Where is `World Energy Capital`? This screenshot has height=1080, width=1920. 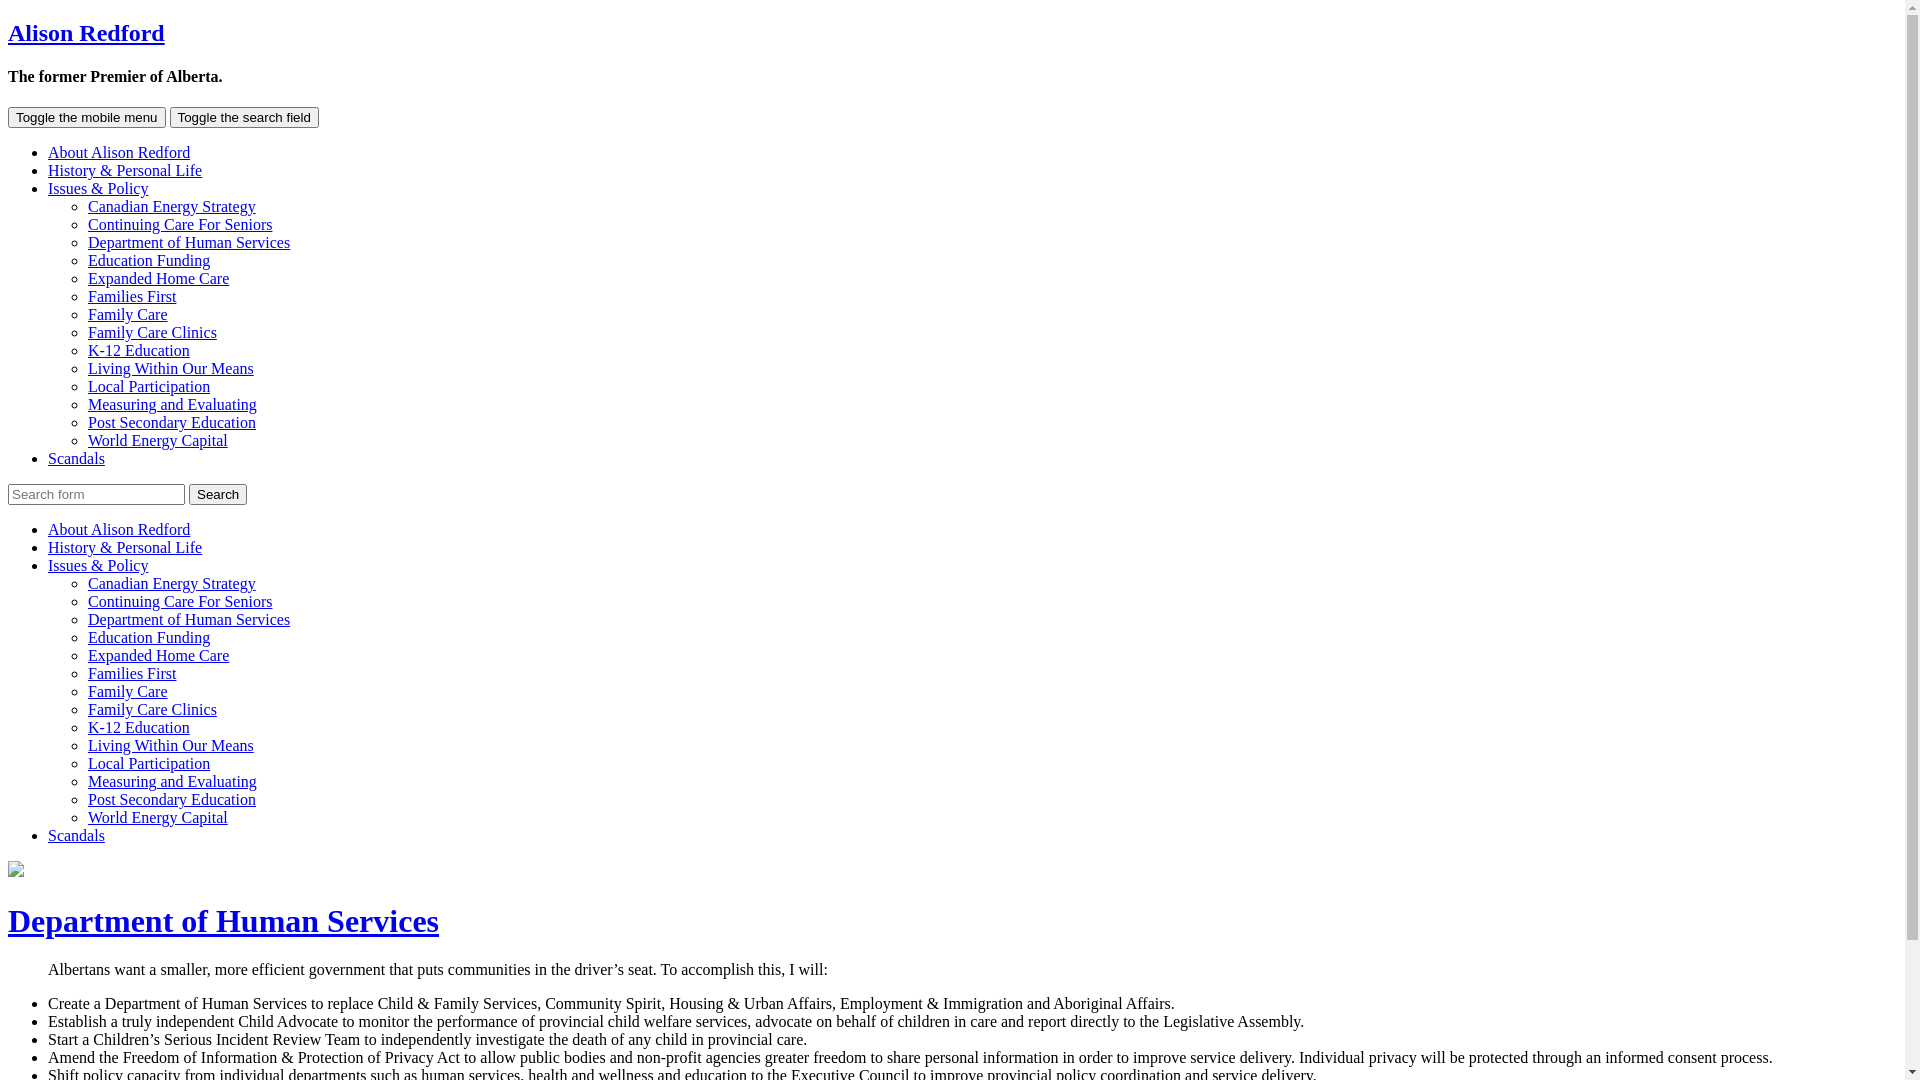
World Energy Capital is located at coordinates (158, 818).